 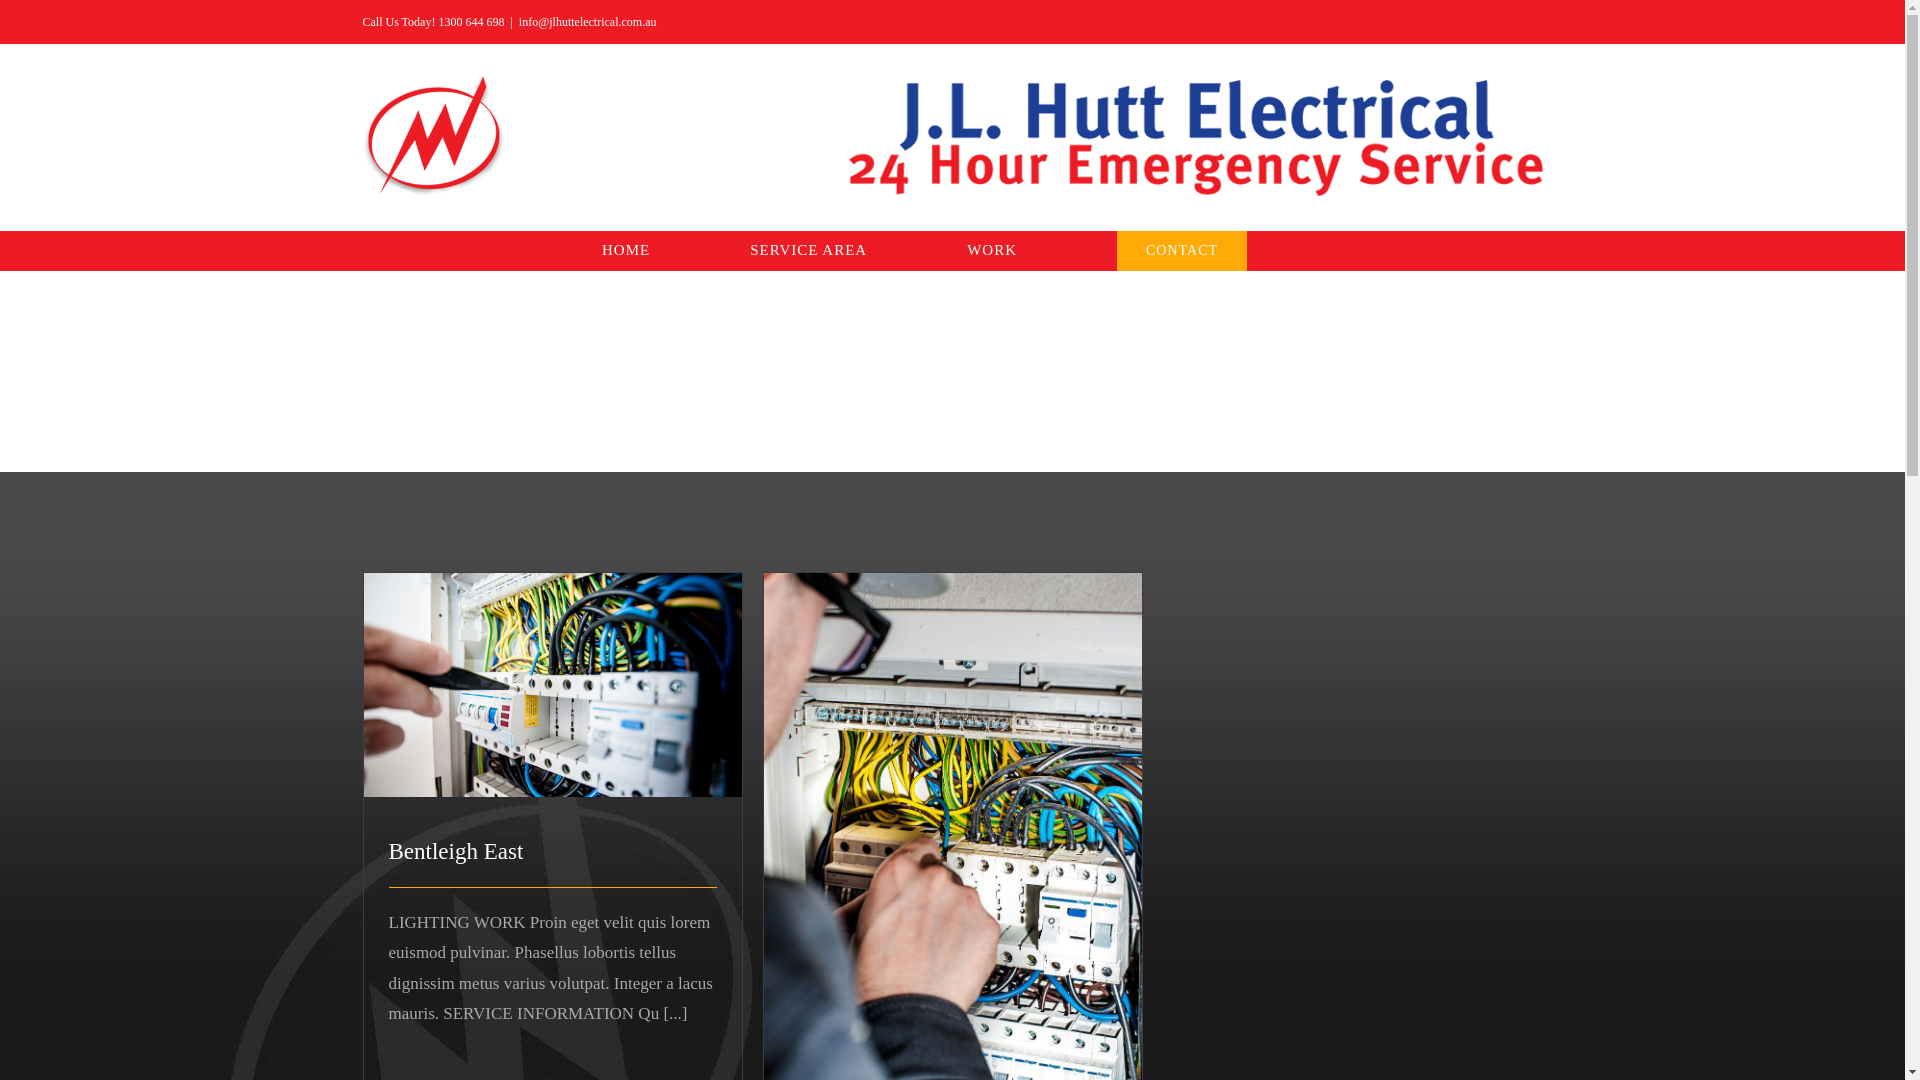 I want to click on CONTACT, so click(x=1182, y=250).